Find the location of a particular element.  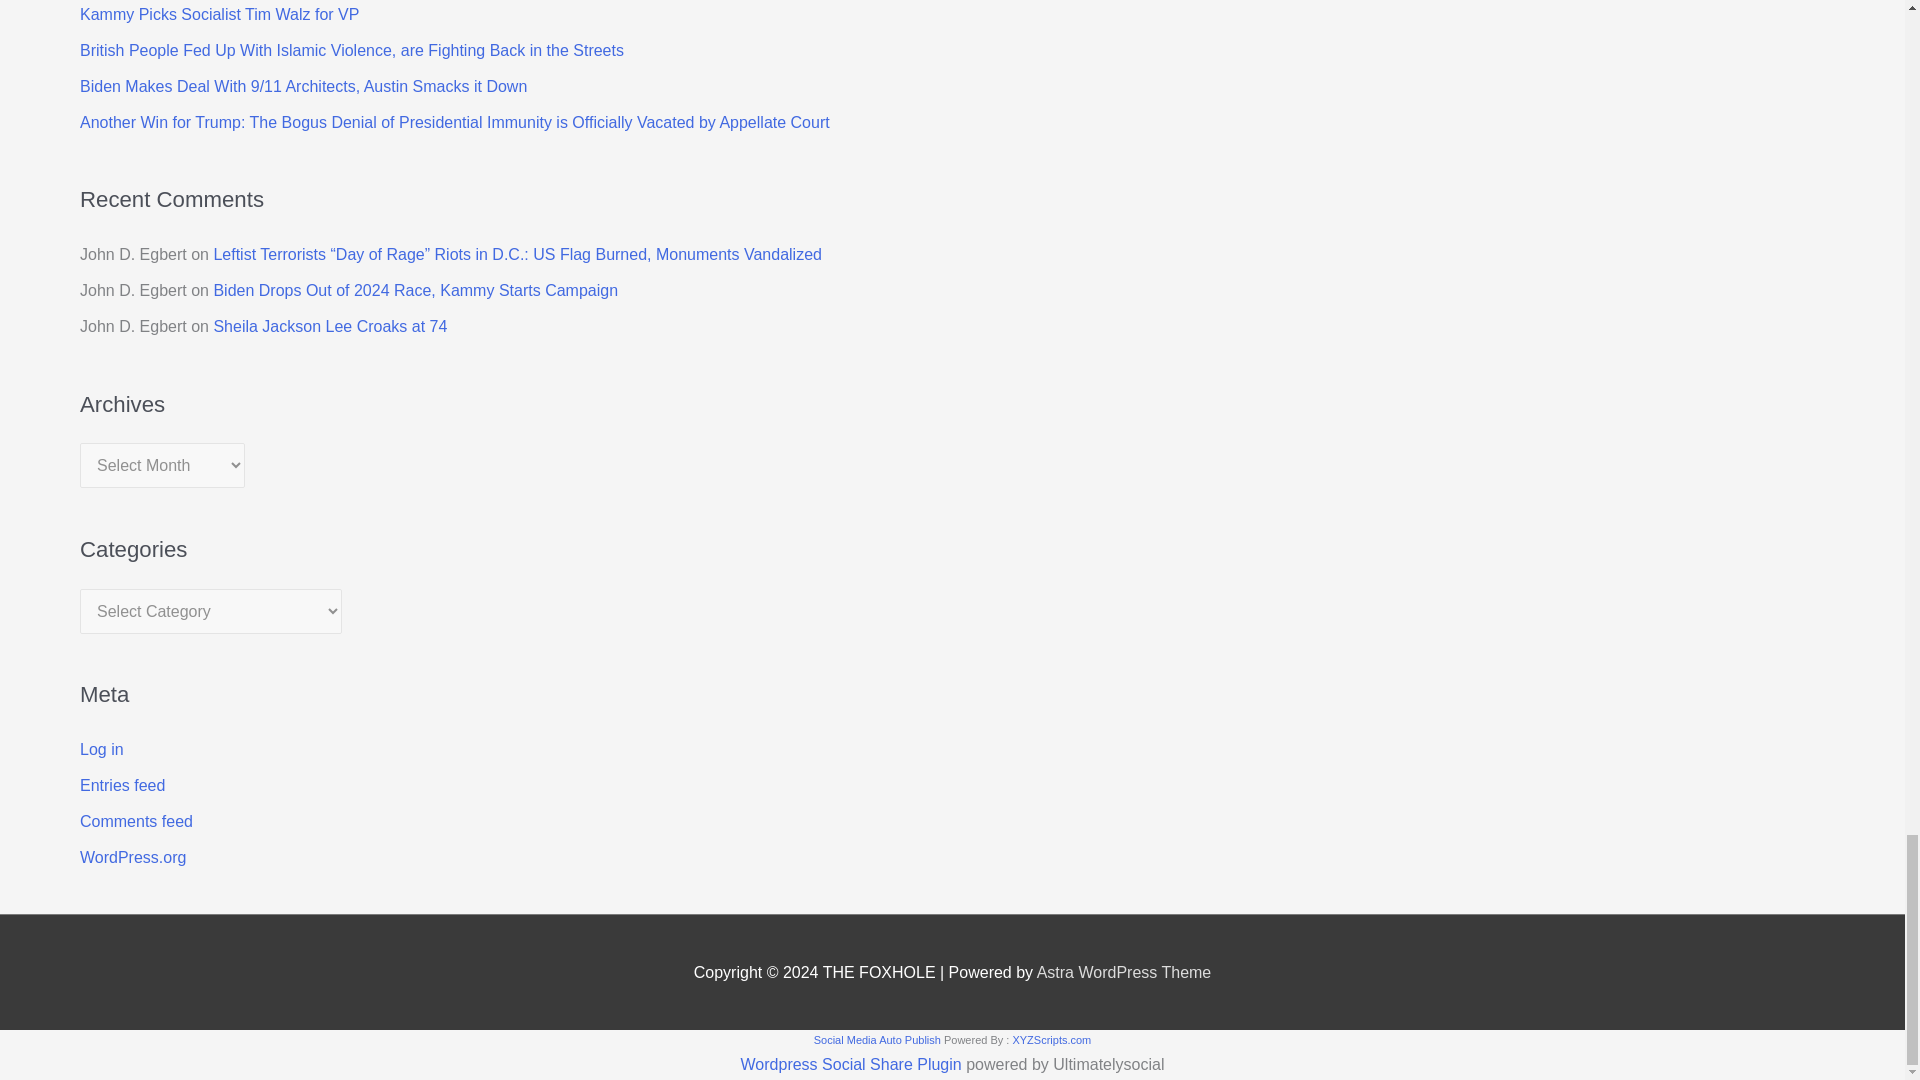

Wordpress Social Share Plugin is located at coordinates (854, 1064).